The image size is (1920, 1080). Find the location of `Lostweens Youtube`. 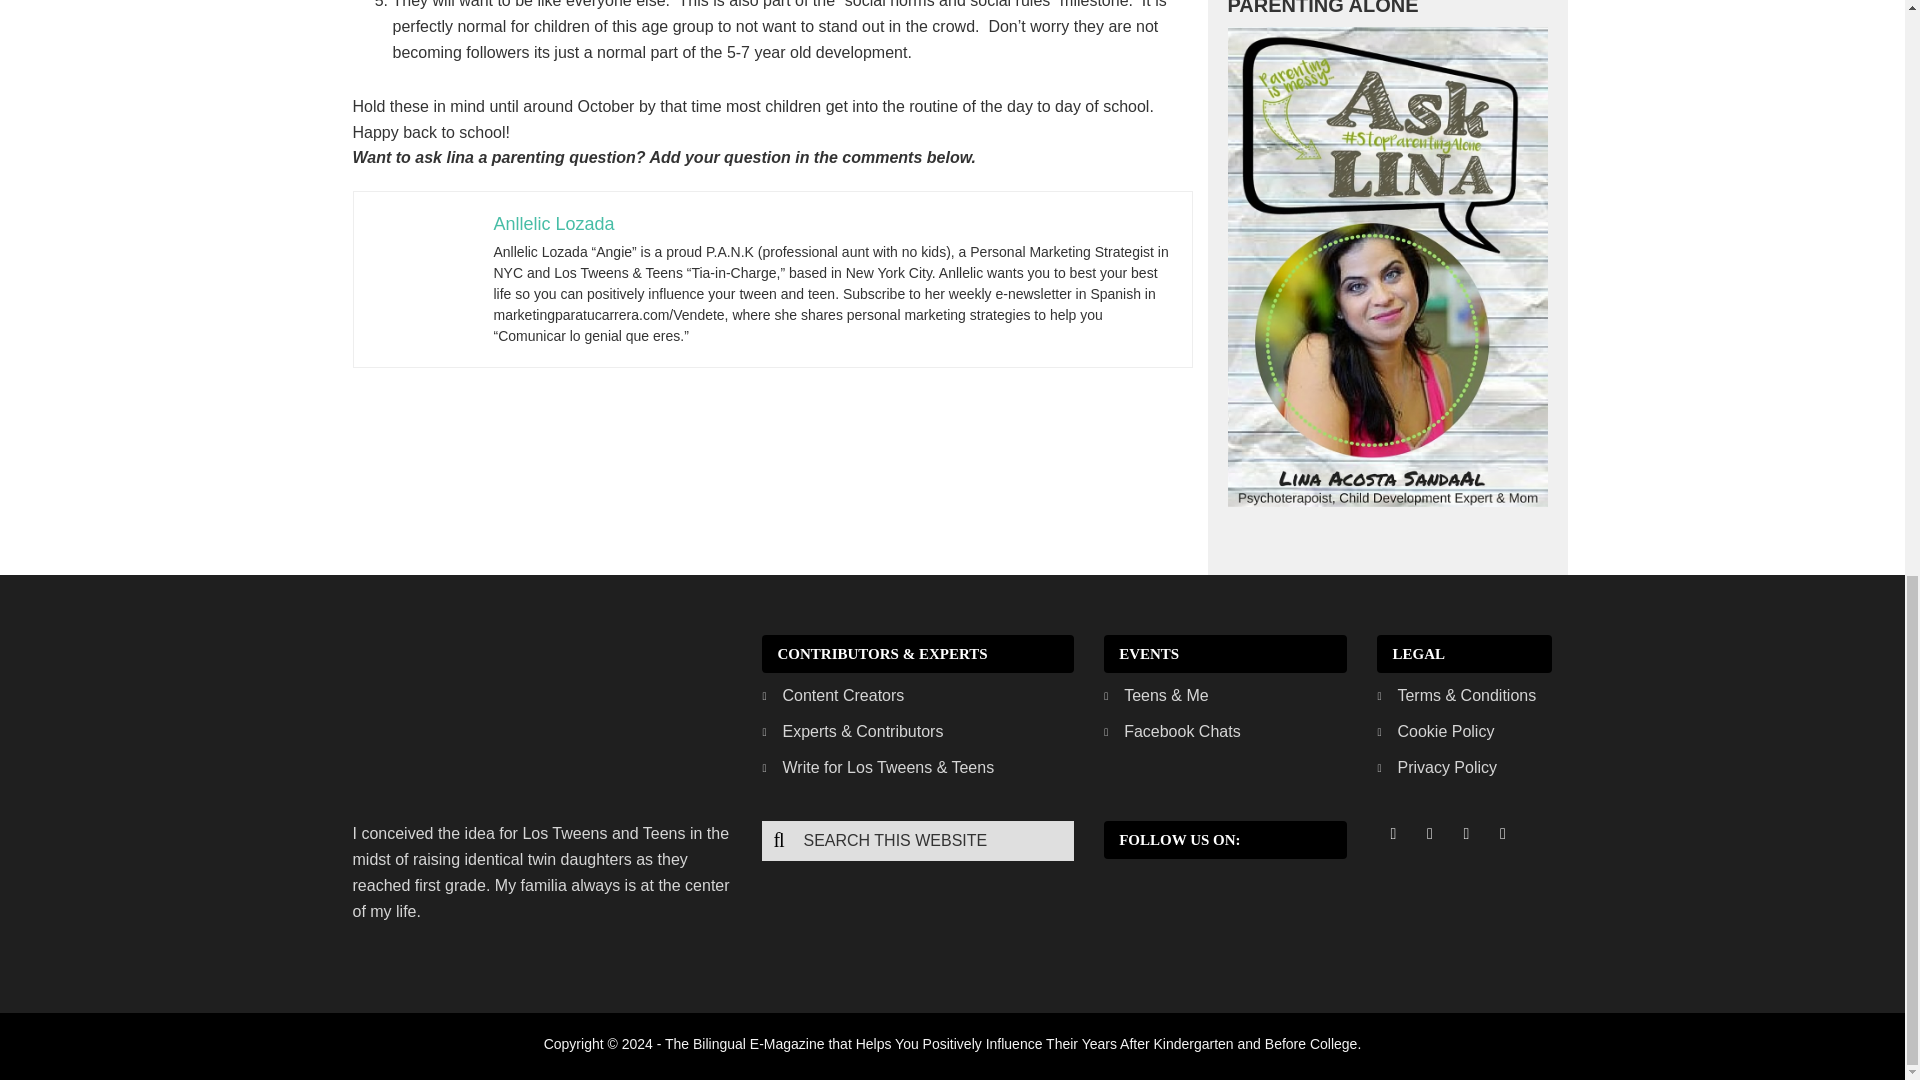

Lostweens Youtube is located at coordinates (1502, 834).